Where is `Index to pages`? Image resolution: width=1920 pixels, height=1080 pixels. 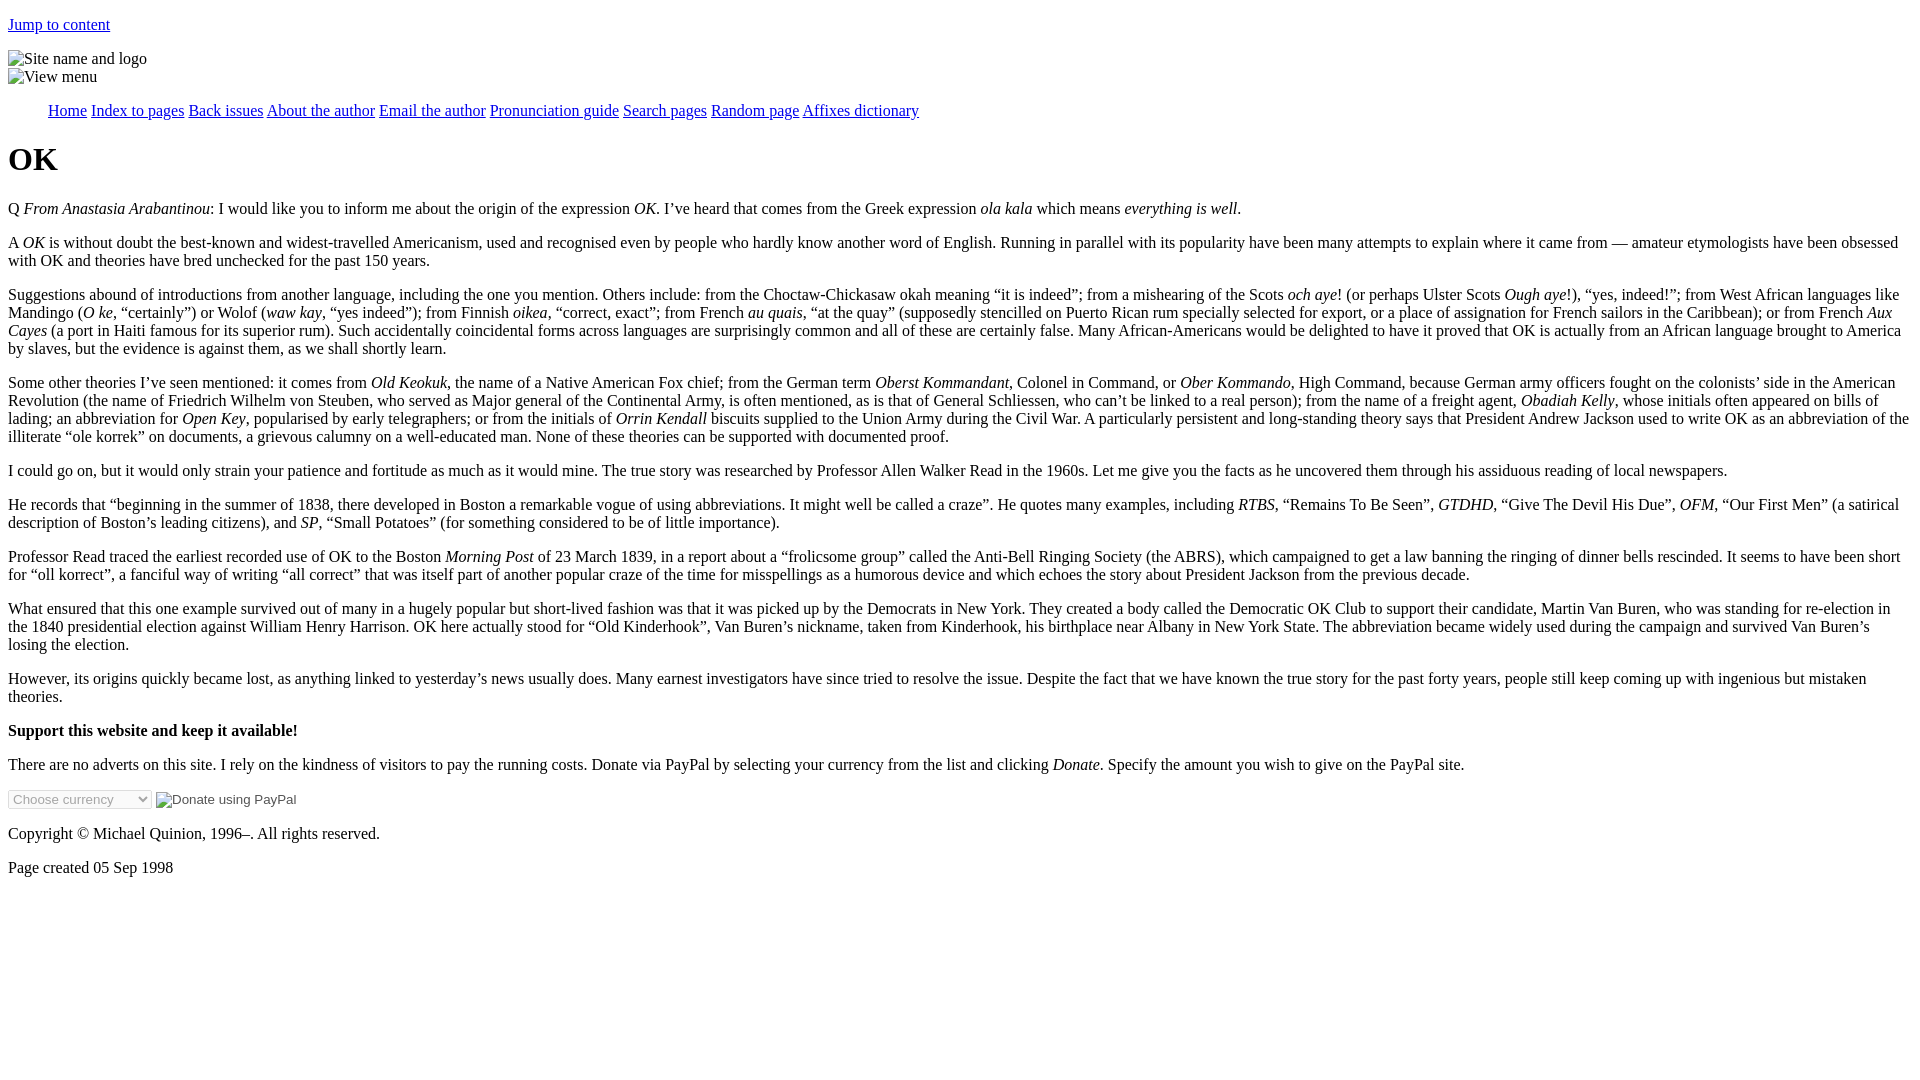
Index to pages is located at coordinates (137, 110).